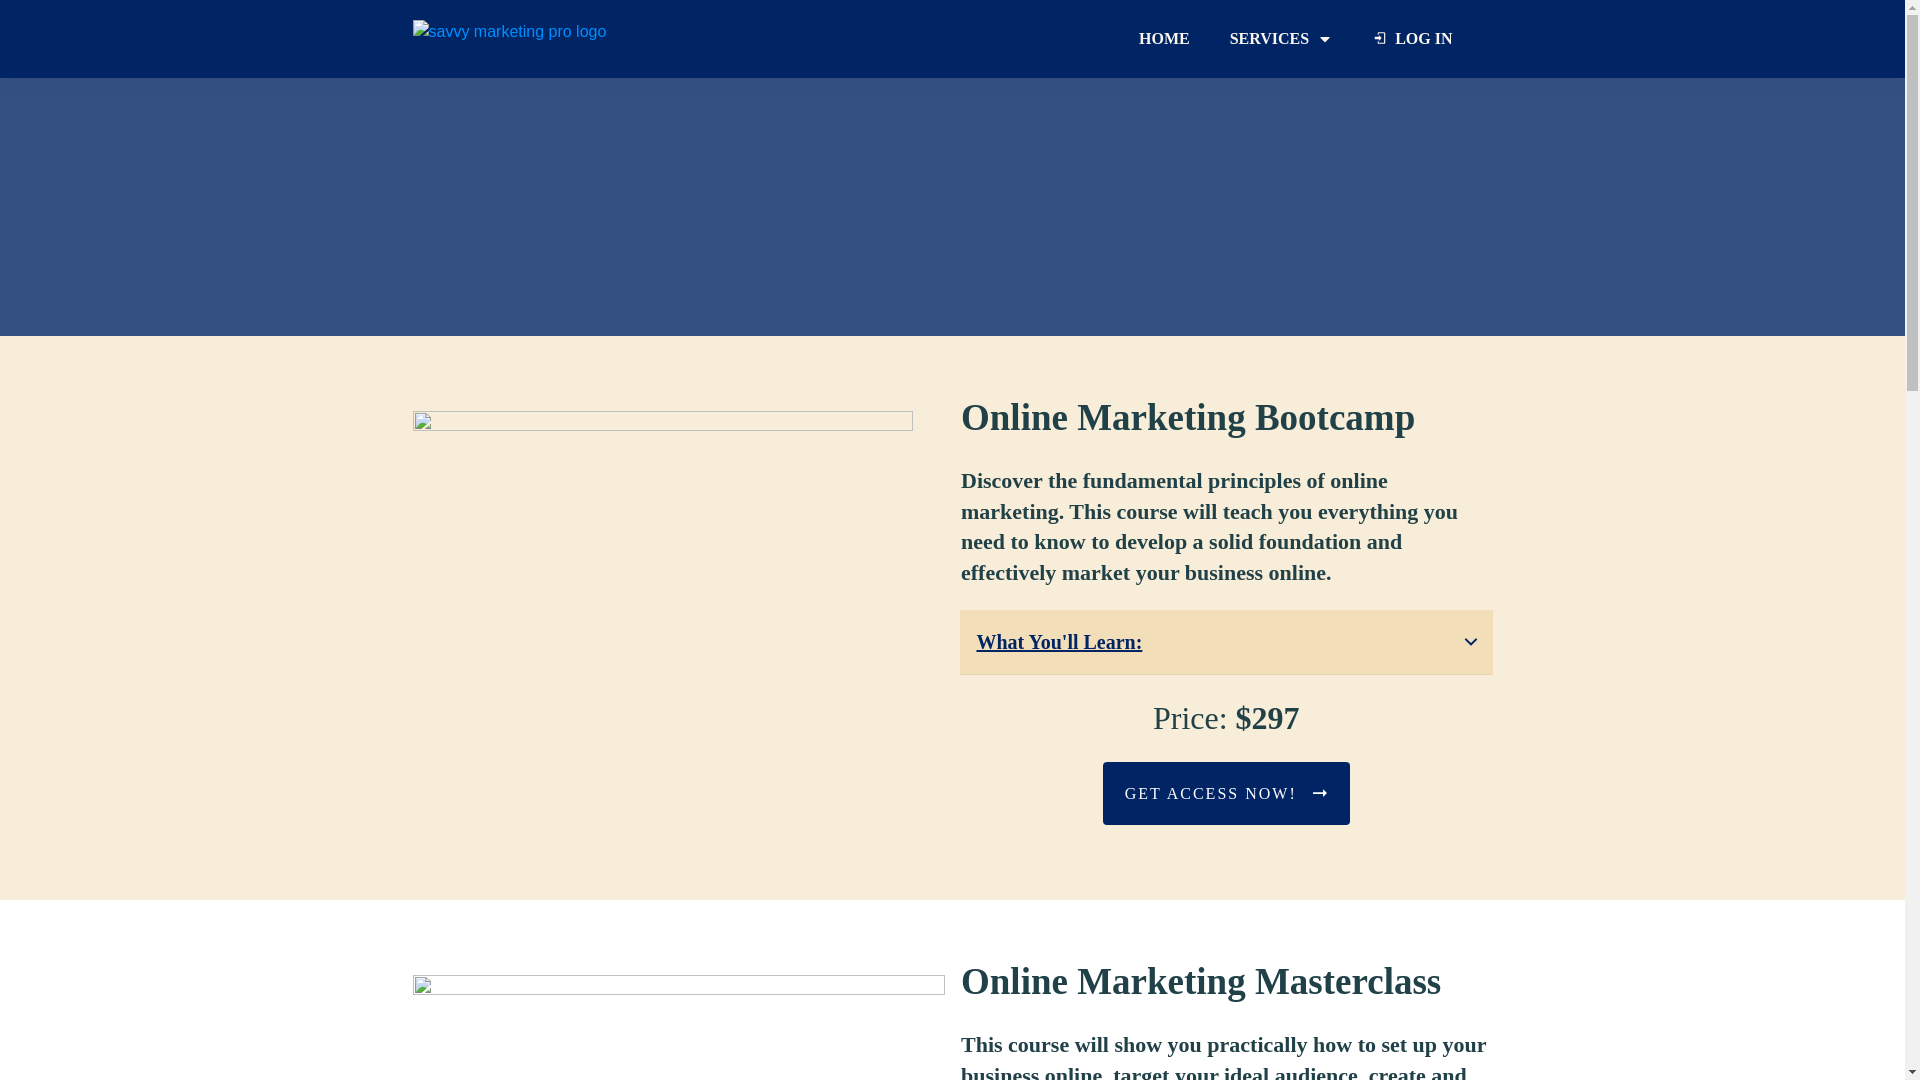 Image resolution: width=1920 pixels, height=1080 pixels. Describe the element at coordinates (662, 580) in the screenshot. I see `Bootcamp-image` at that location.